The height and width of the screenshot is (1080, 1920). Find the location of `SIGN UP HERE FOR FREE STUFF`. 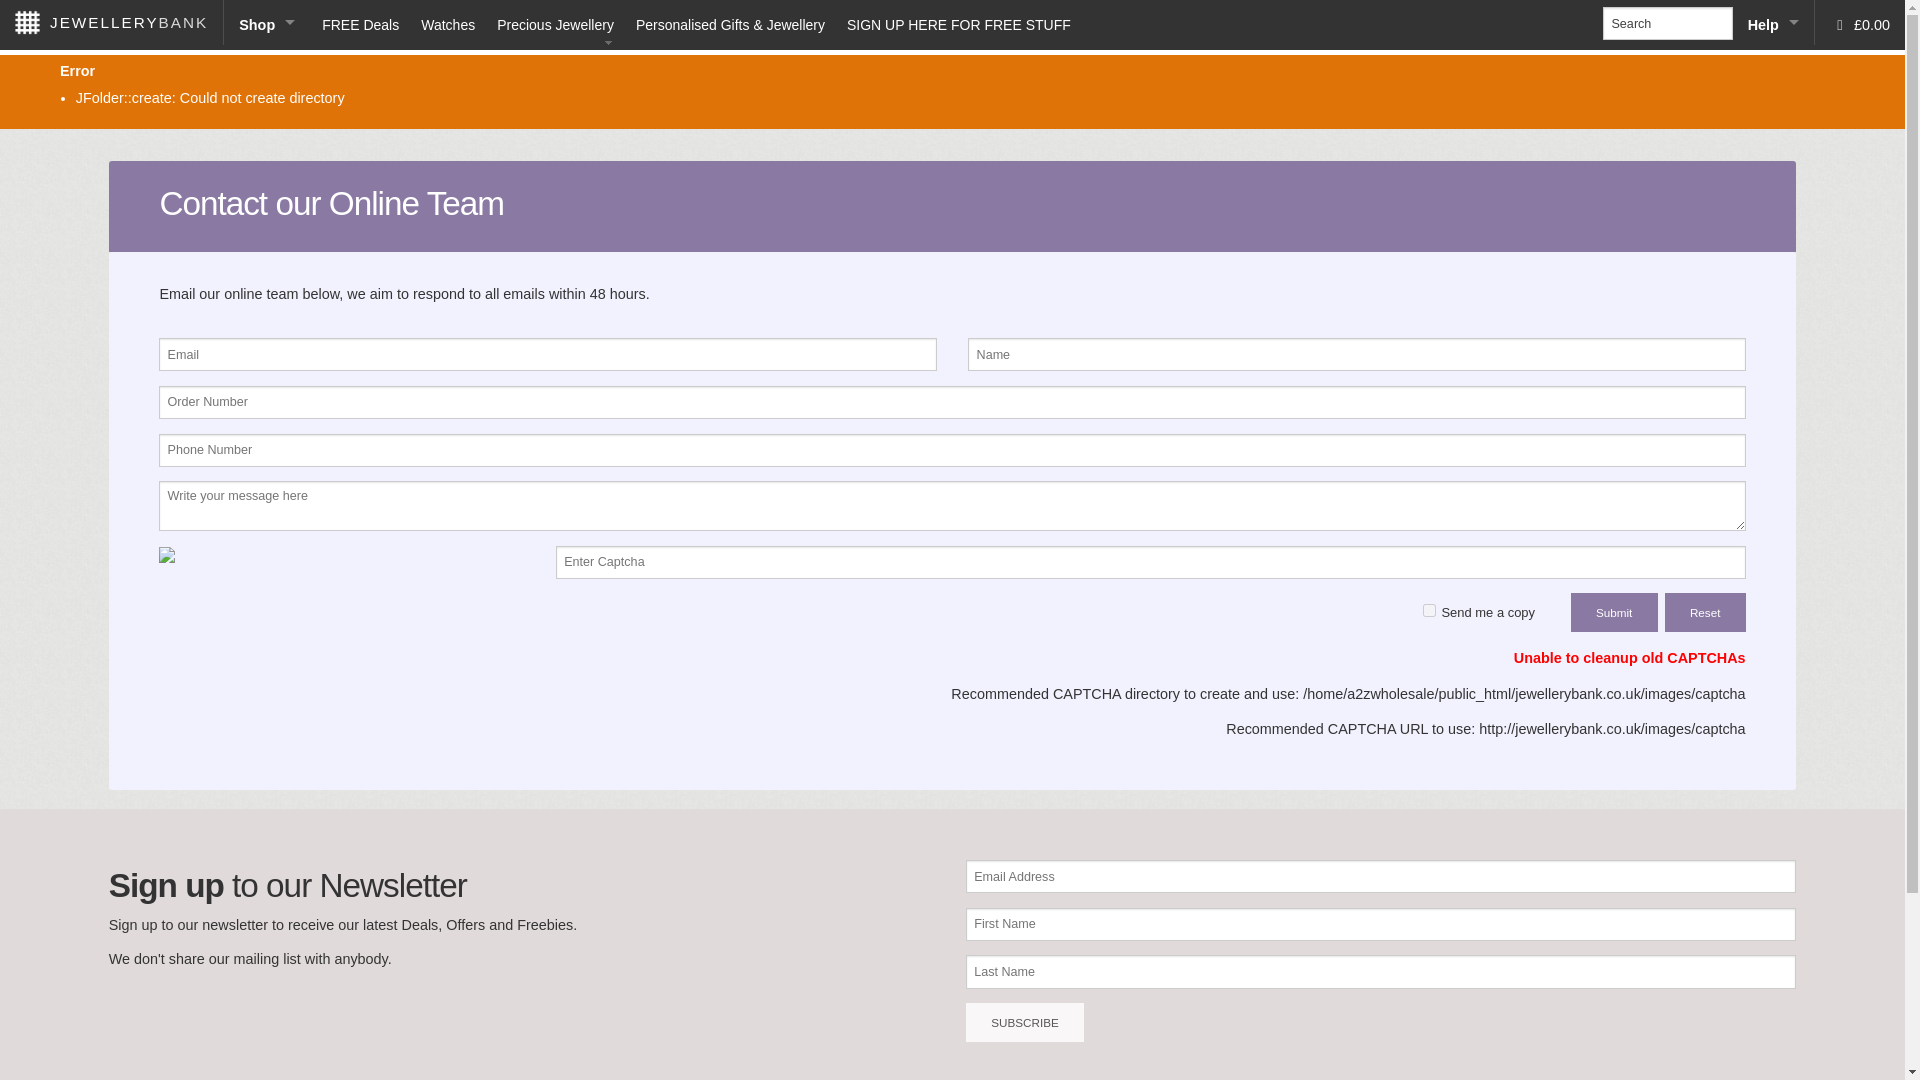

SIGN UP HERE FOR FREE STUFF is located at coordinates (958, 24).